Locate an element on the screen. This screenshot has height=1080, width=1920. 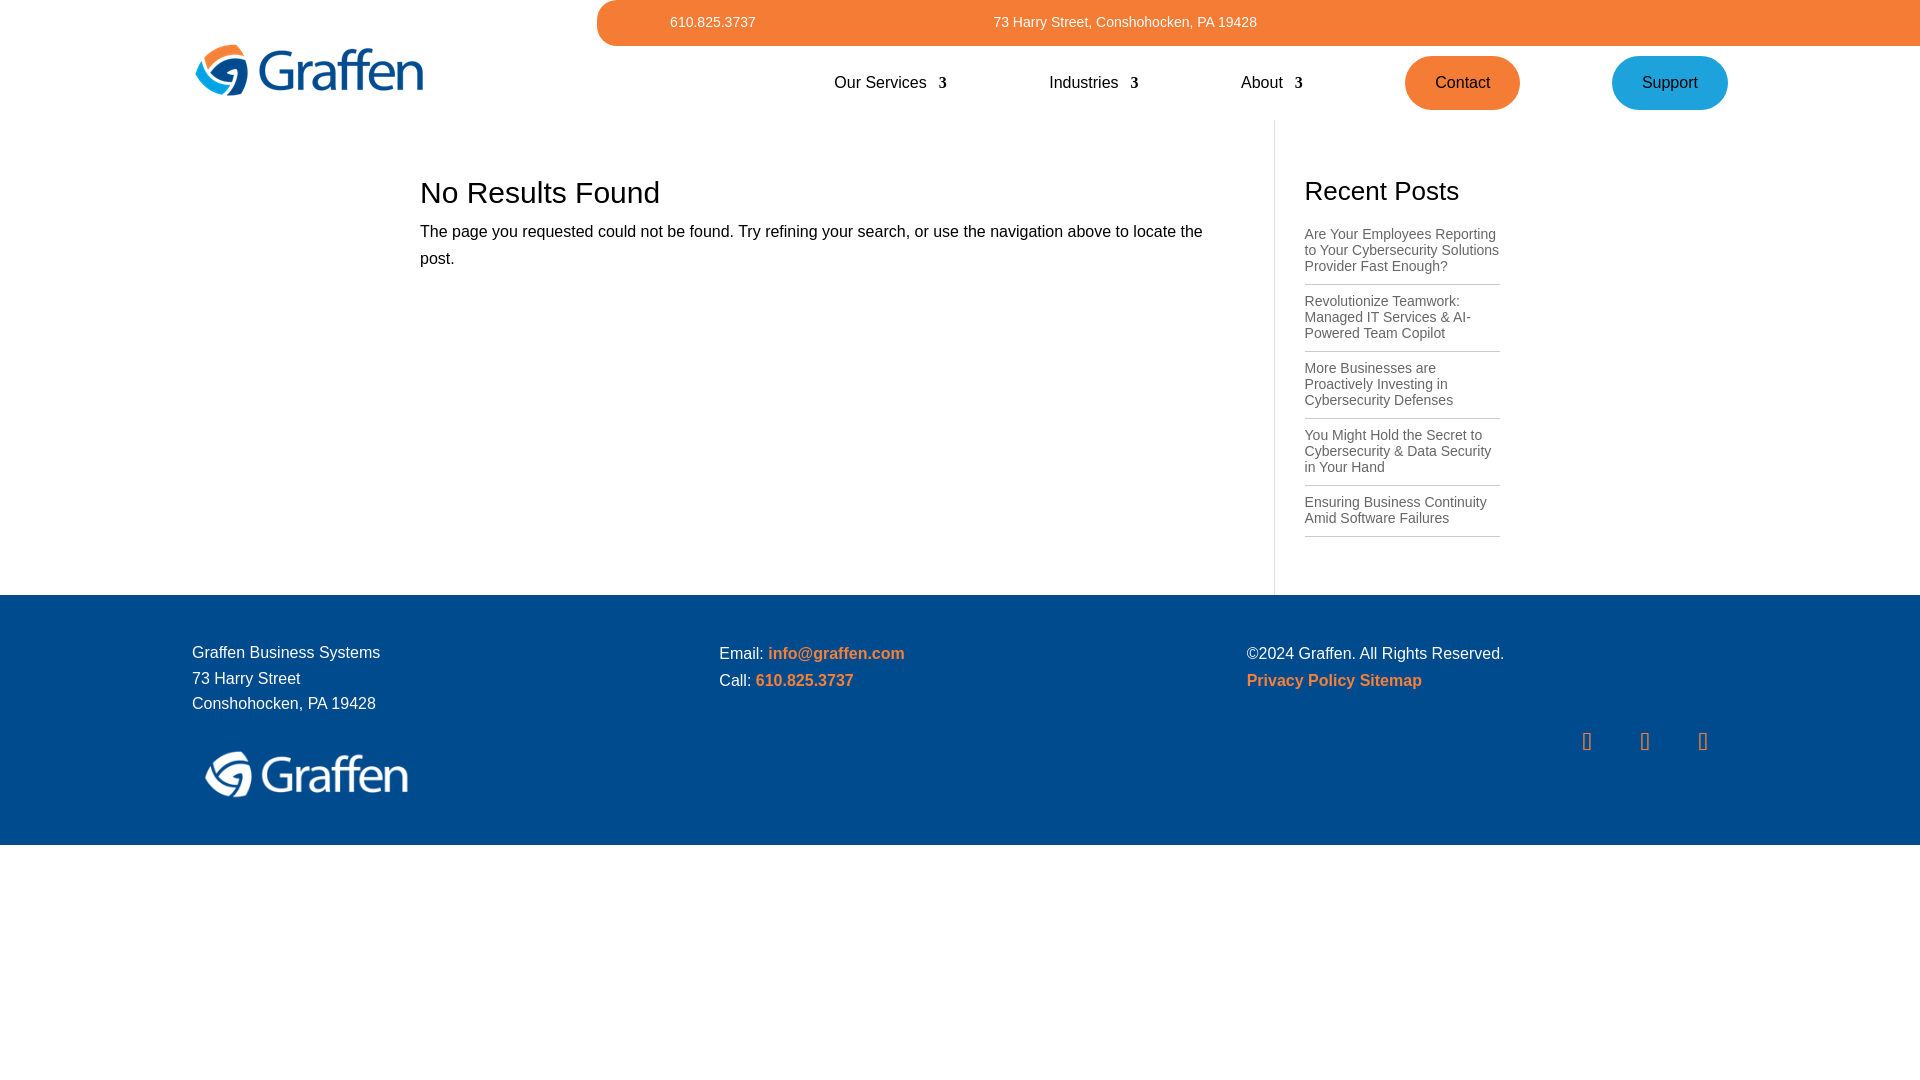
Graffen-Logo is located at coordinates (306, 774).